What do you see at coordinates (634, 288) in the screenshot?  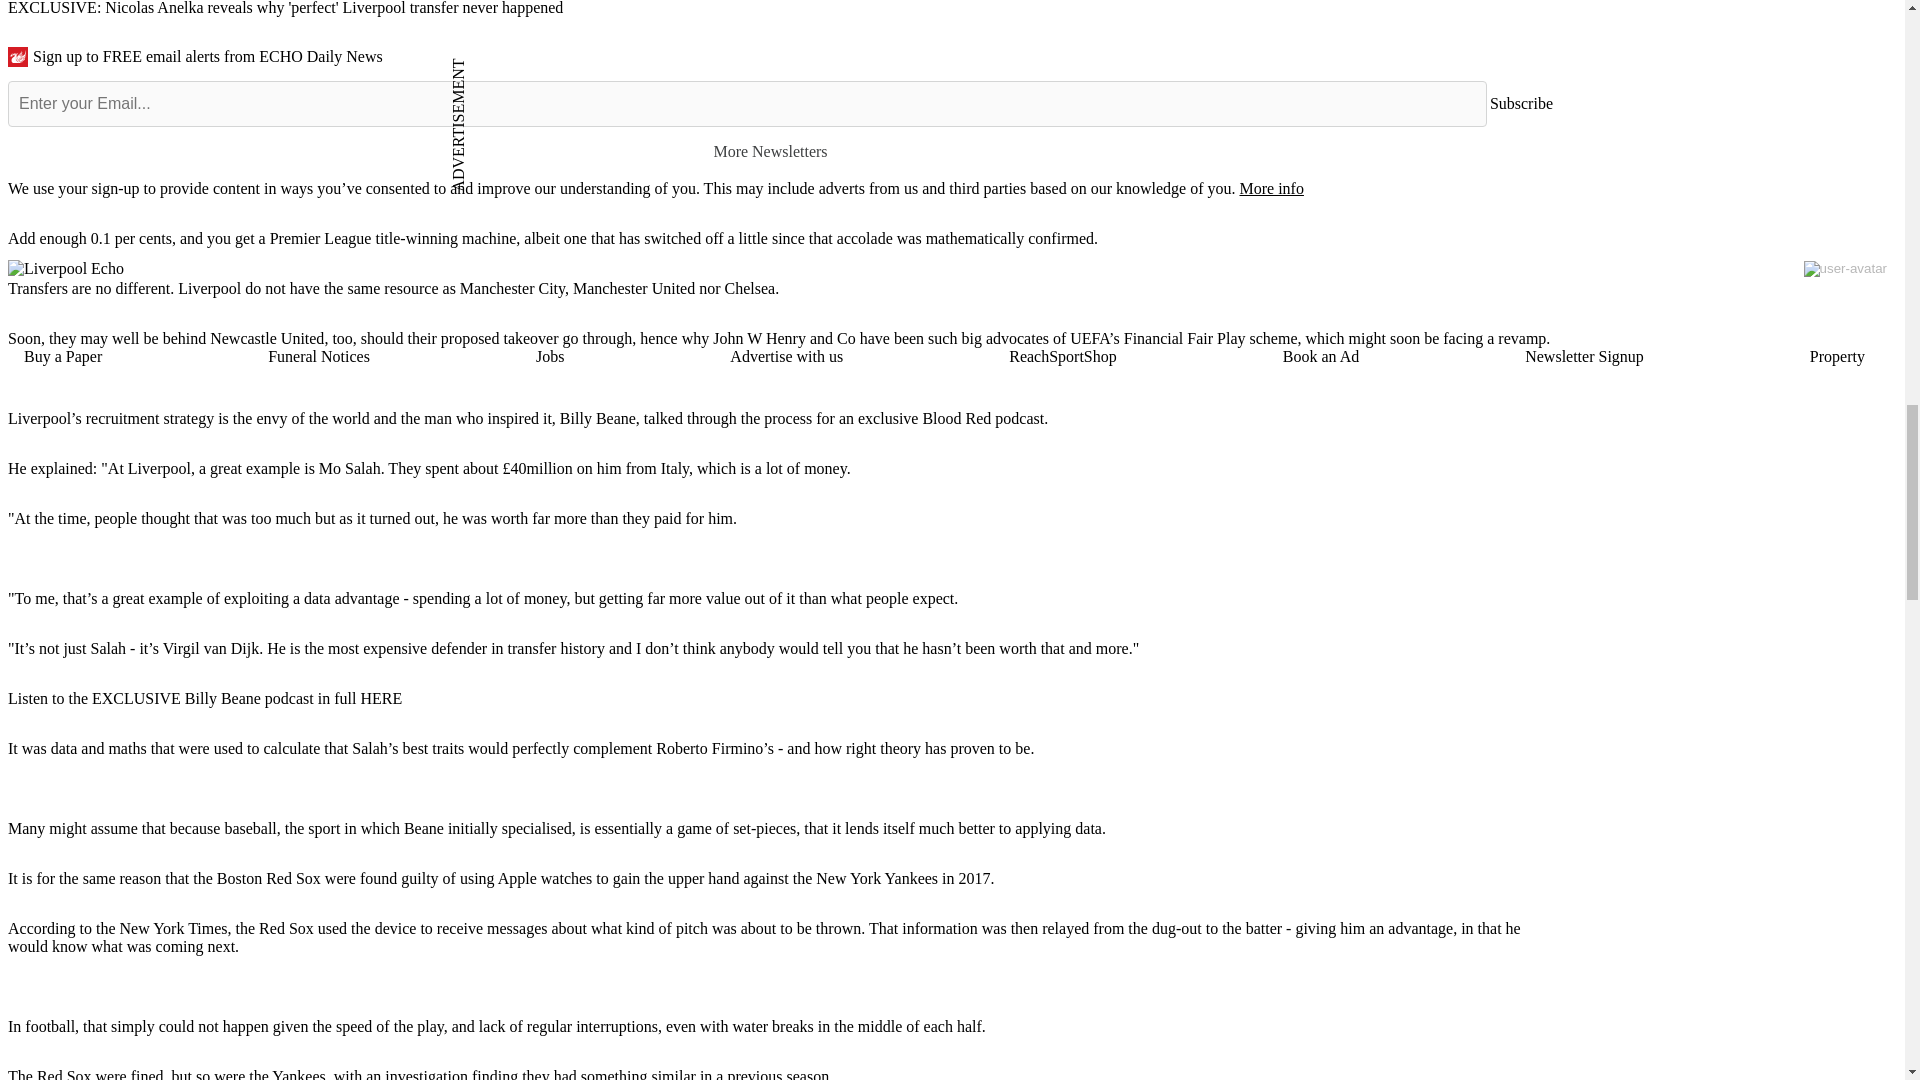 I see `Manchester United` at bounding box center [634, 288].